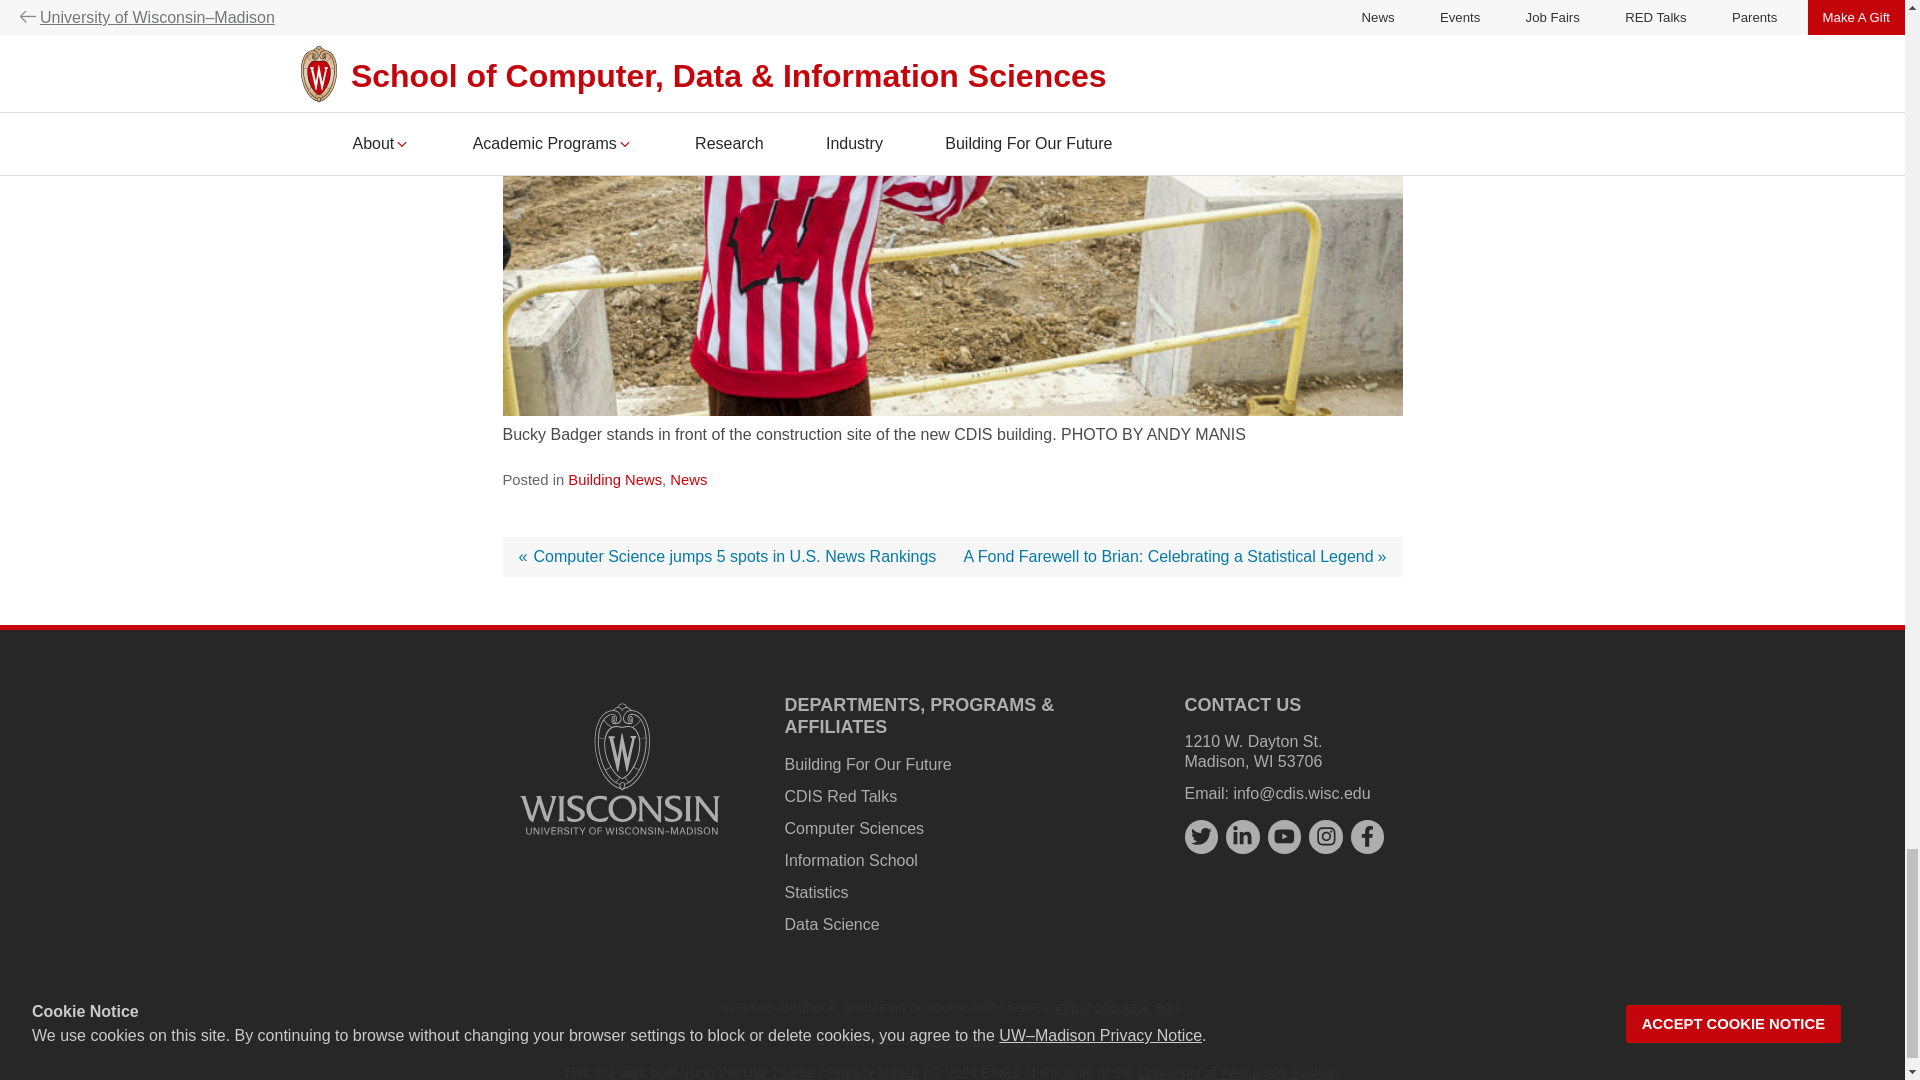  What do you see at coordinates (615, 480) in the screenshot?
I see `Building News` at bounding box center [615, 480].